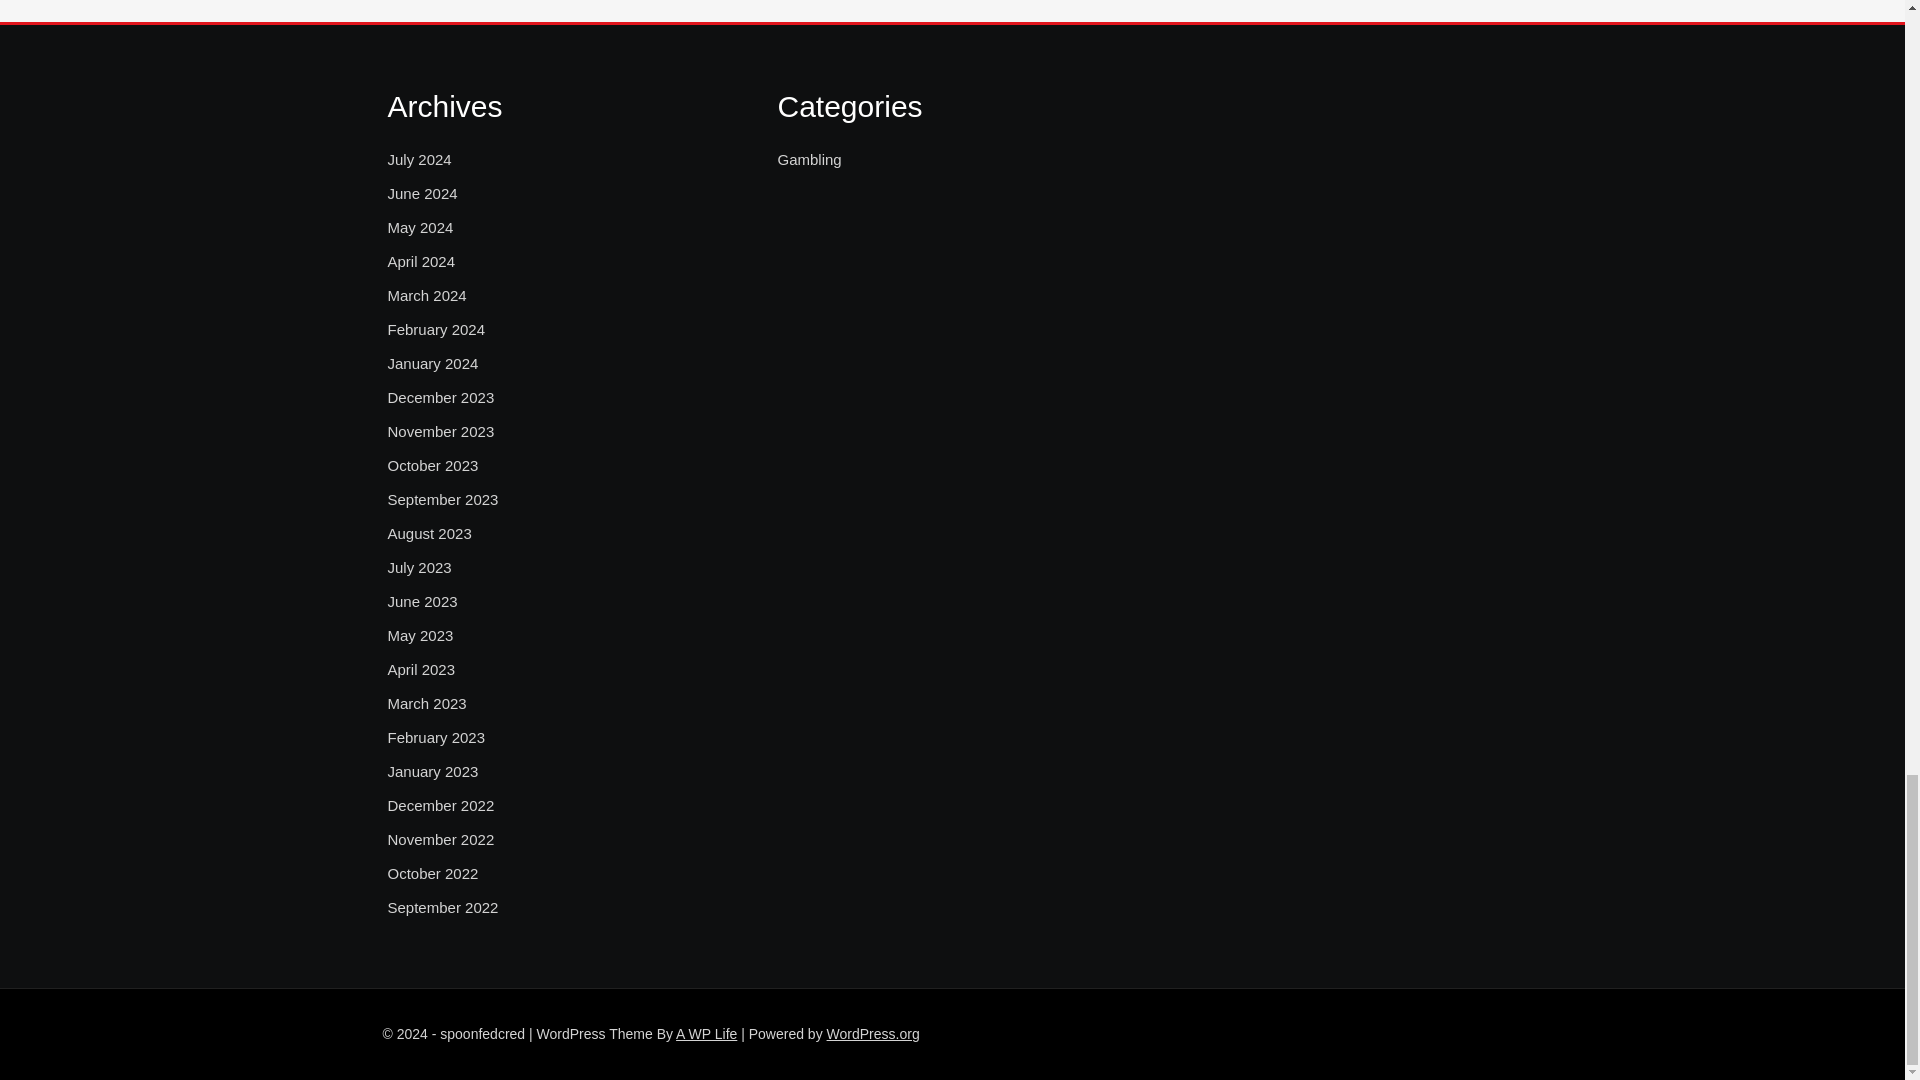  What do you see at coordinates (420, 636) in the screenshot?
I see `May 2023` at bounding box center [420, 636].